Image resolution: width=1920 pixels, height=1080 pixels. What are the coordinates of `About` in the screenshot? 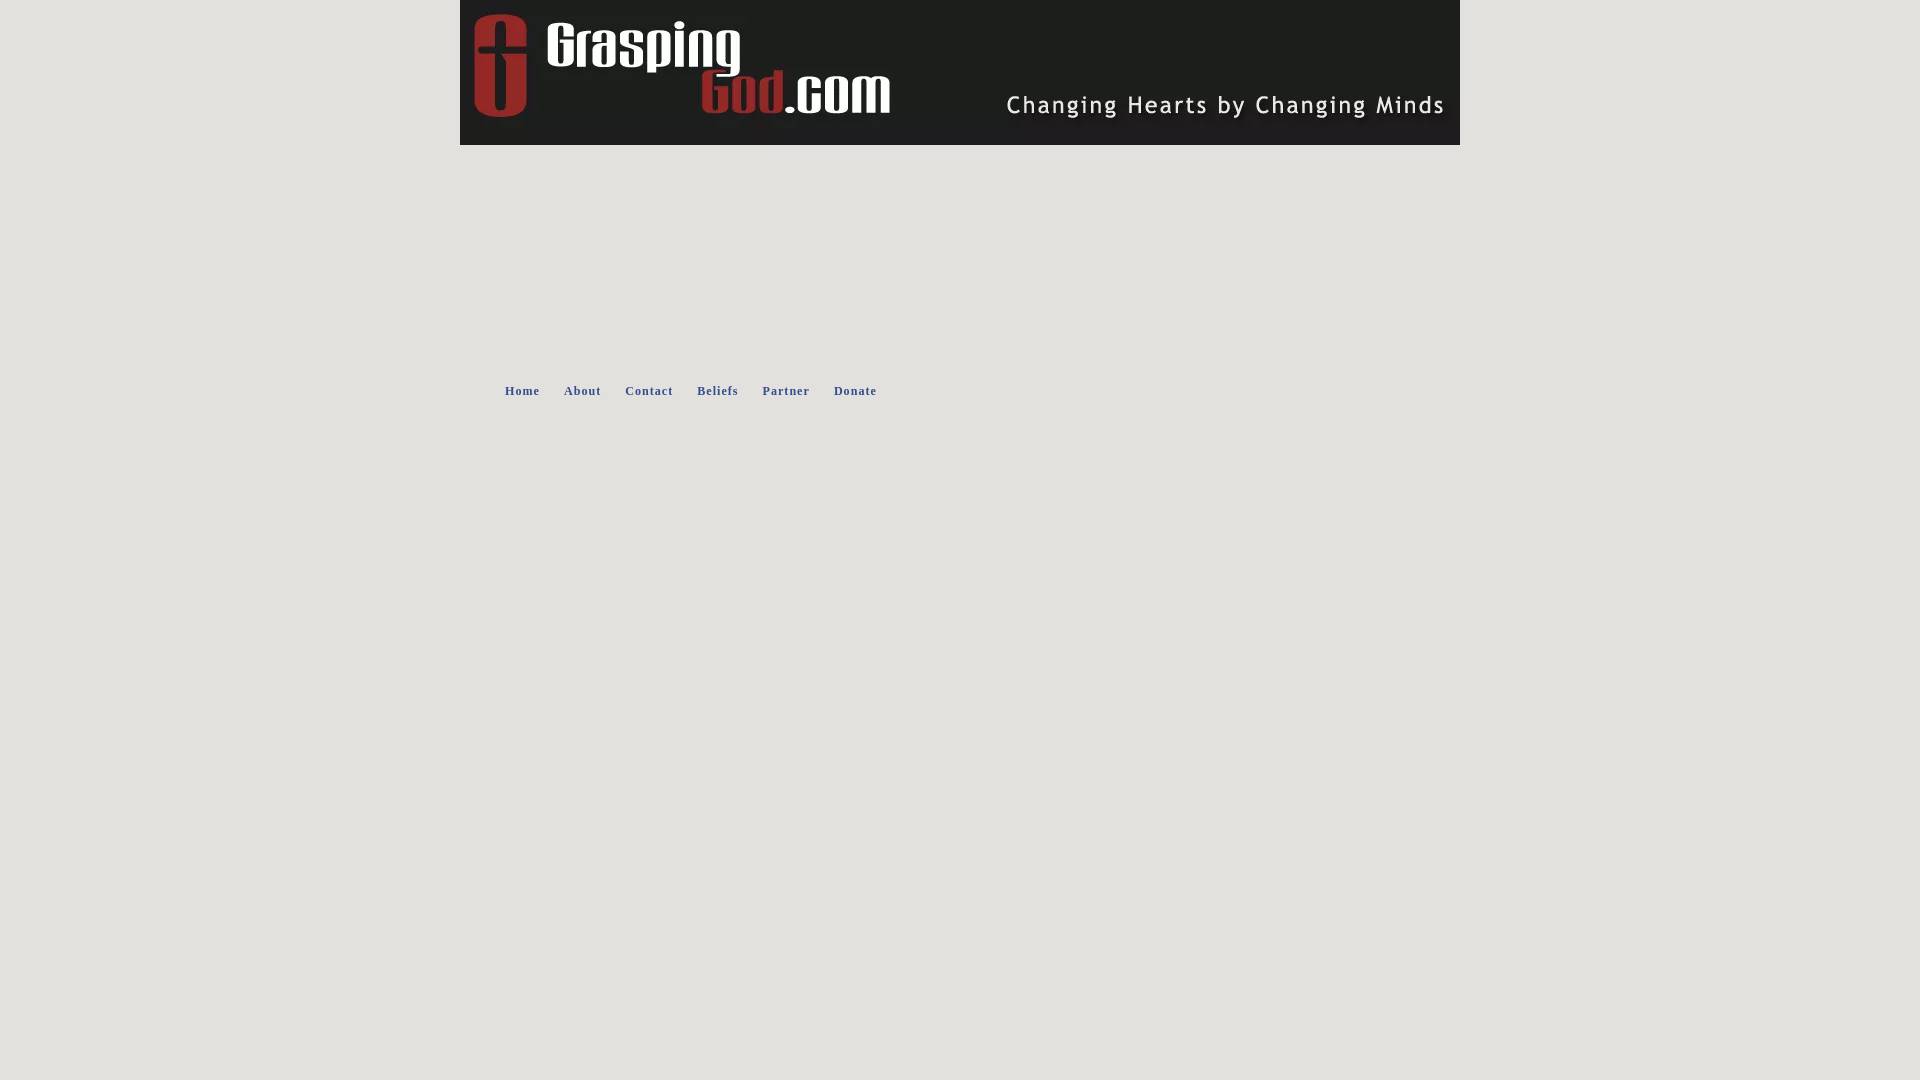 It's located at (582, 391).